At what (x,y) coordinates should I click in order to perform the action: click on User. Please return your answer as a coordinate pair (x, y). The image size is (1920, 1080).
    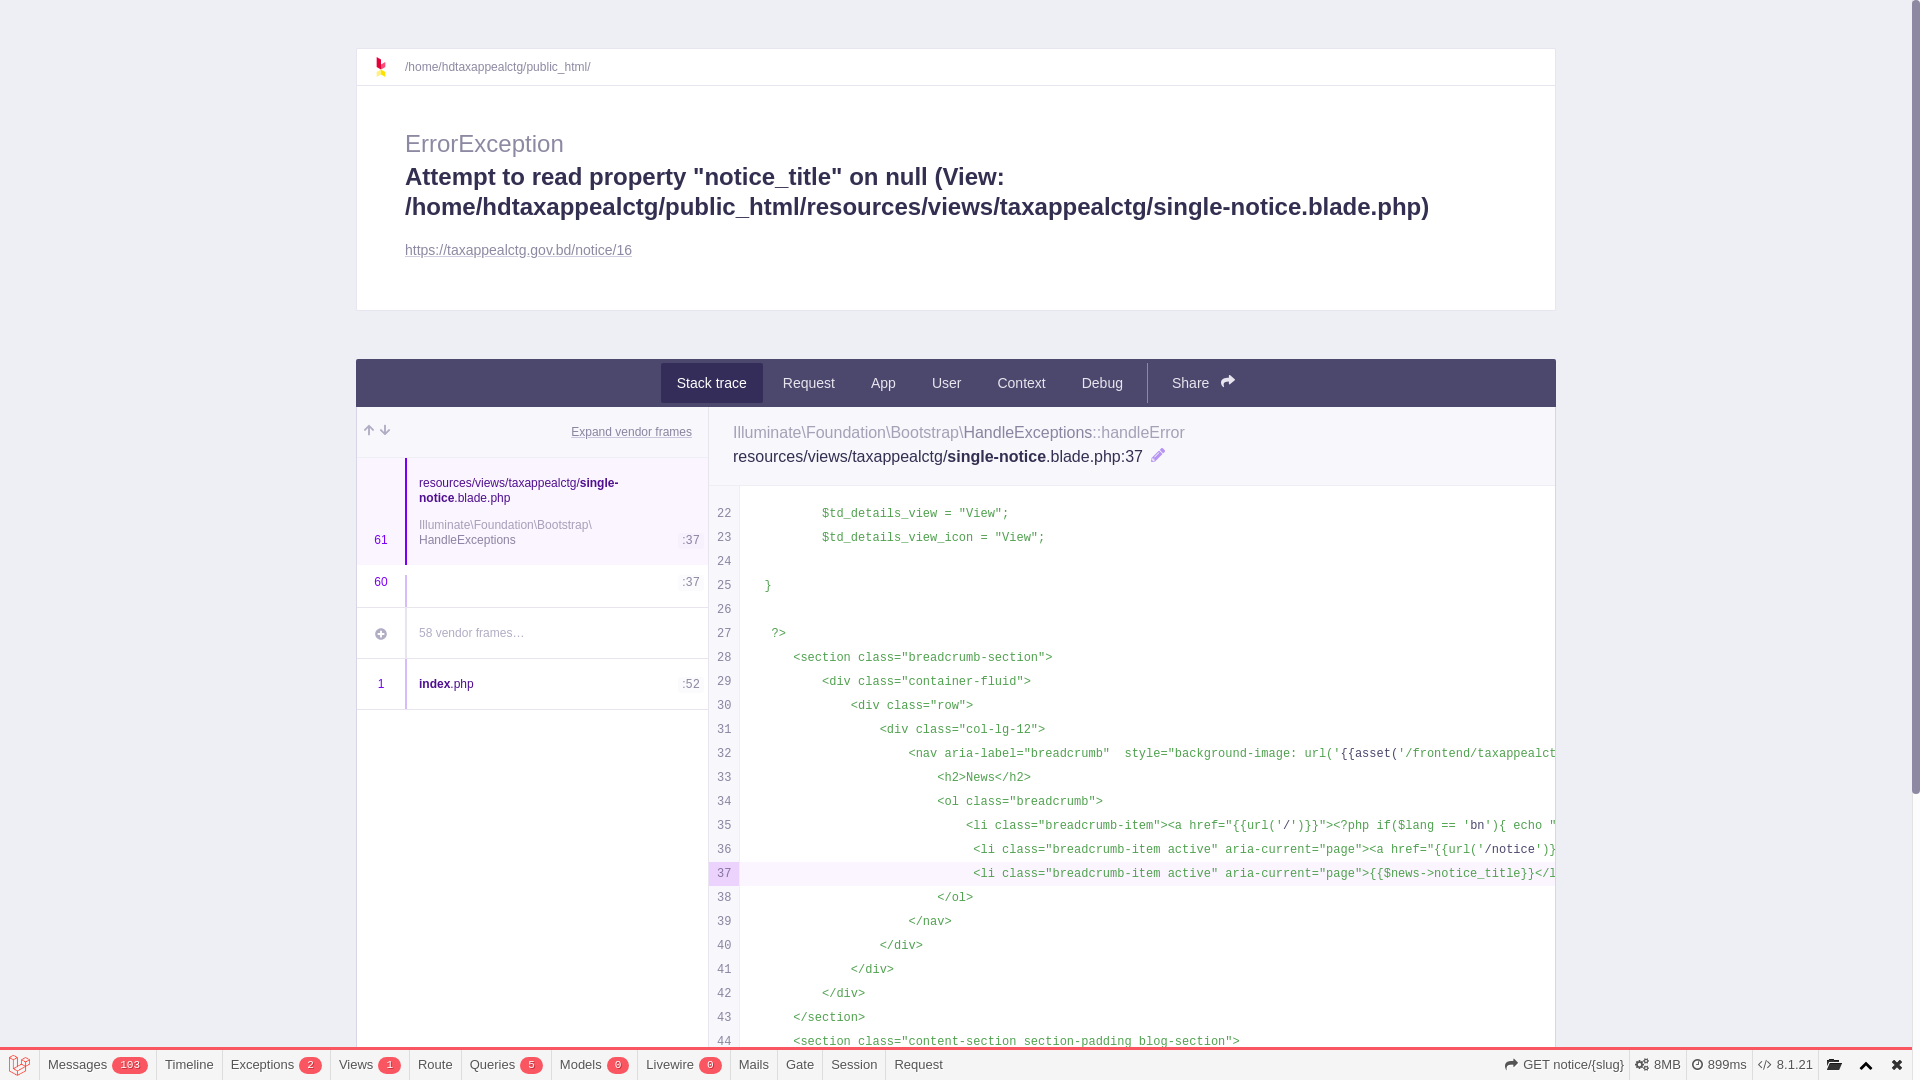
    Looking at the image, I should click on (947, 383).